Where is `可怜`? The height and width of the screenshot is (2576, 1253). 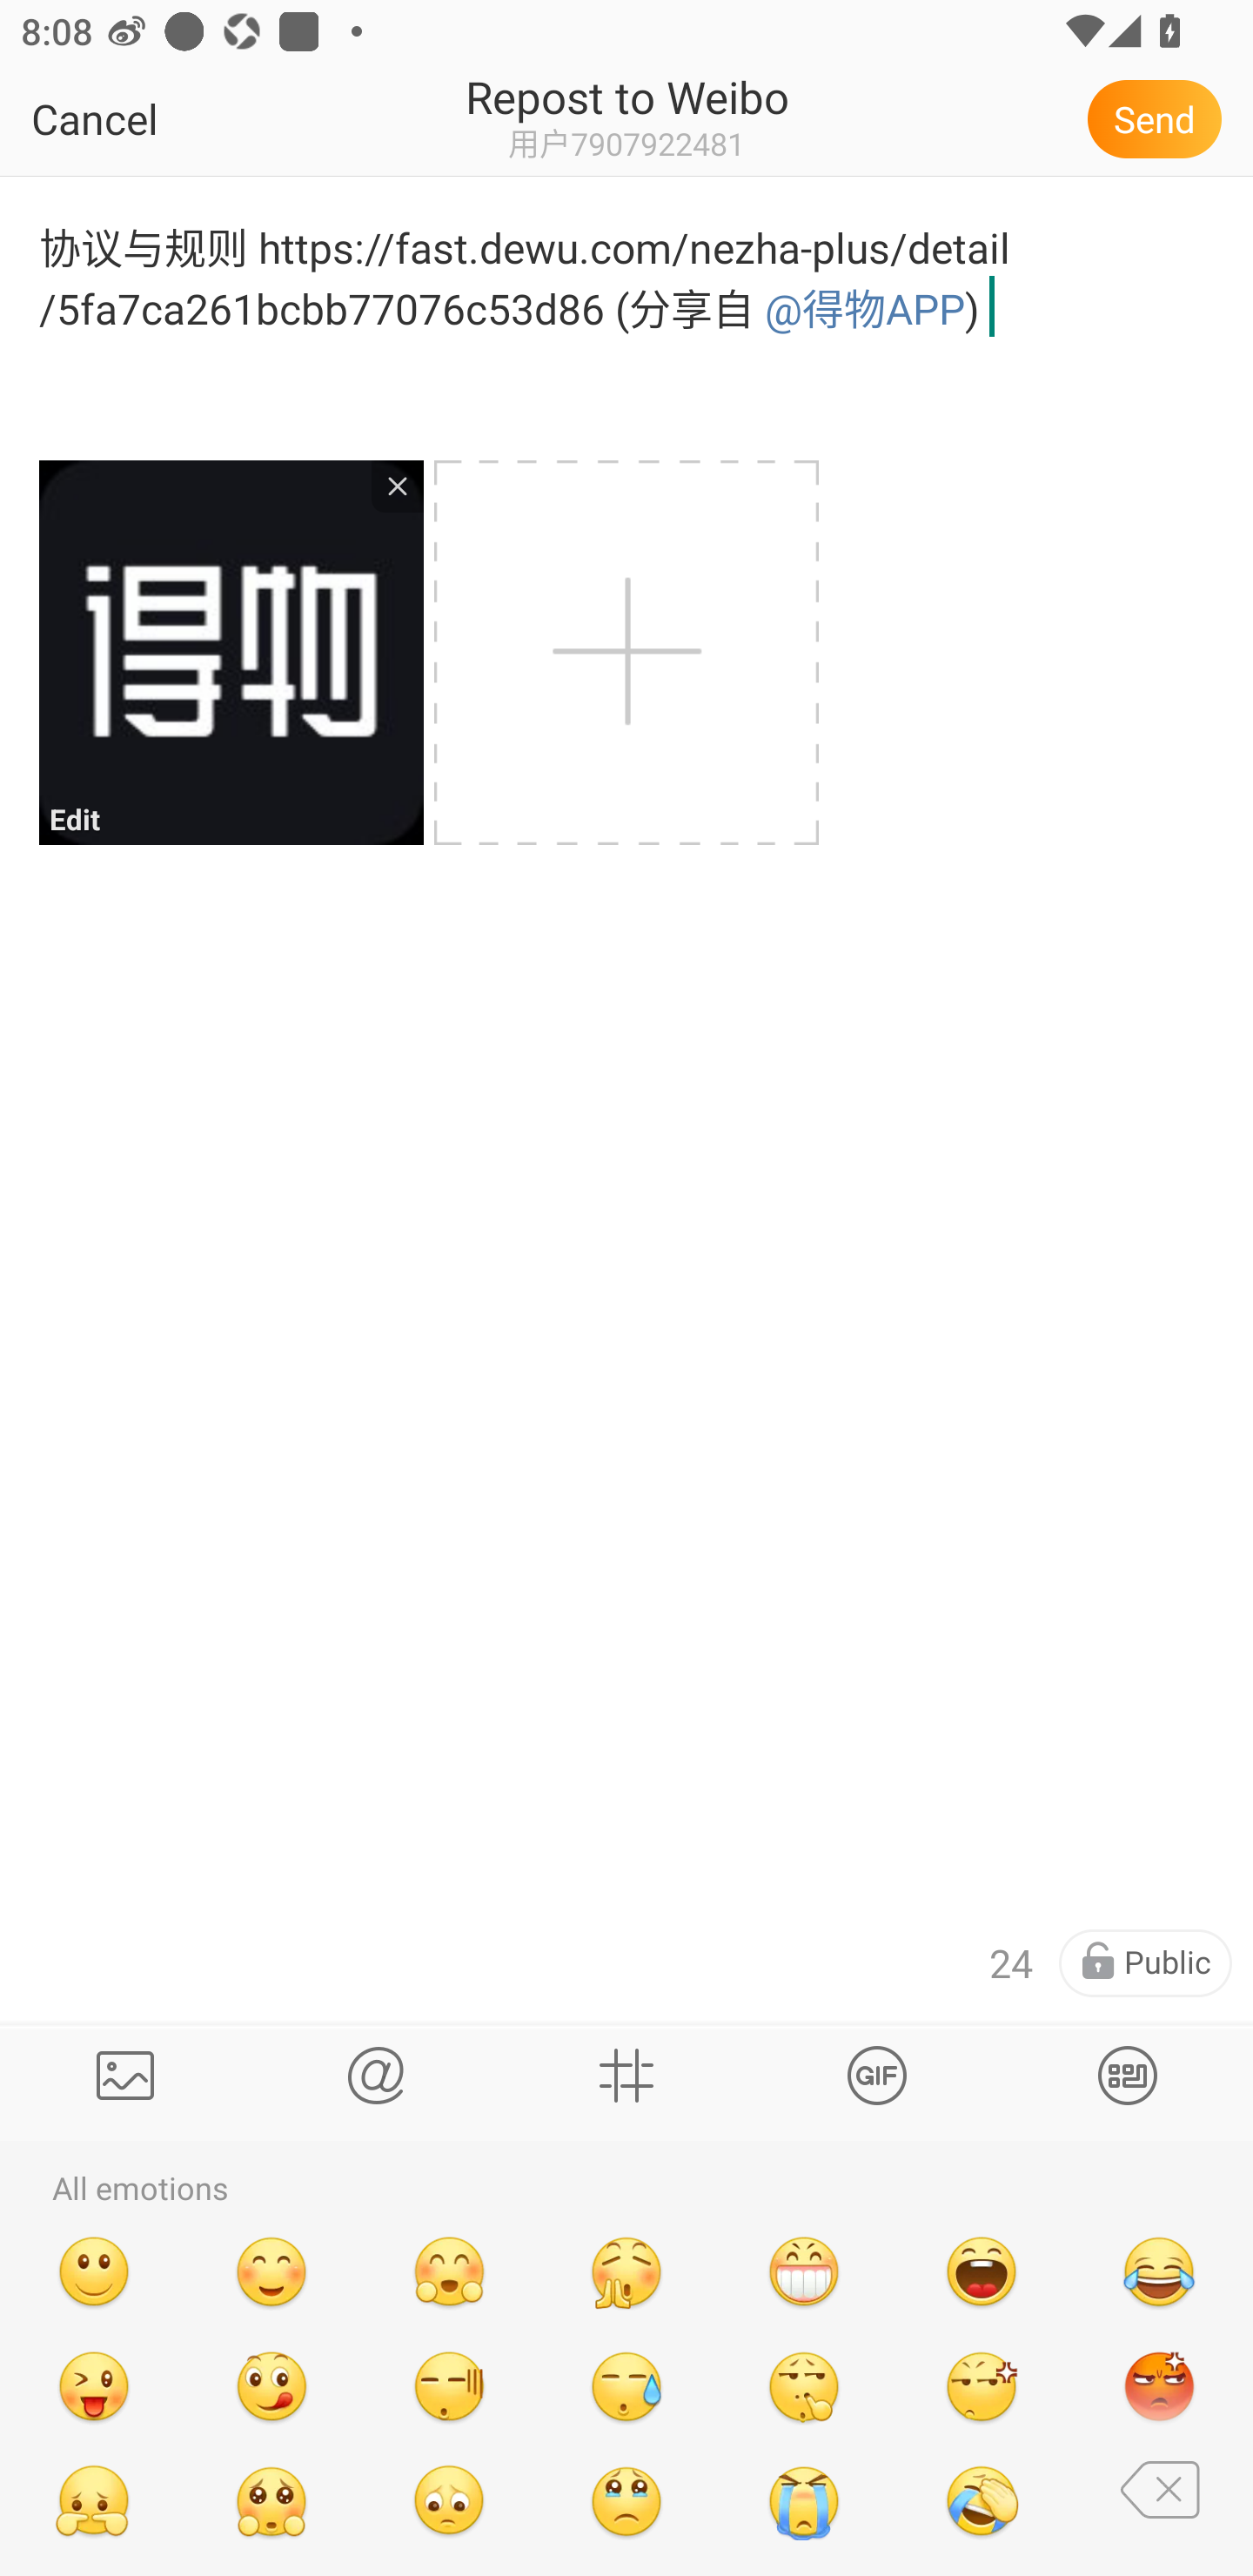 可怜 is located at coordinates (271, 2501).